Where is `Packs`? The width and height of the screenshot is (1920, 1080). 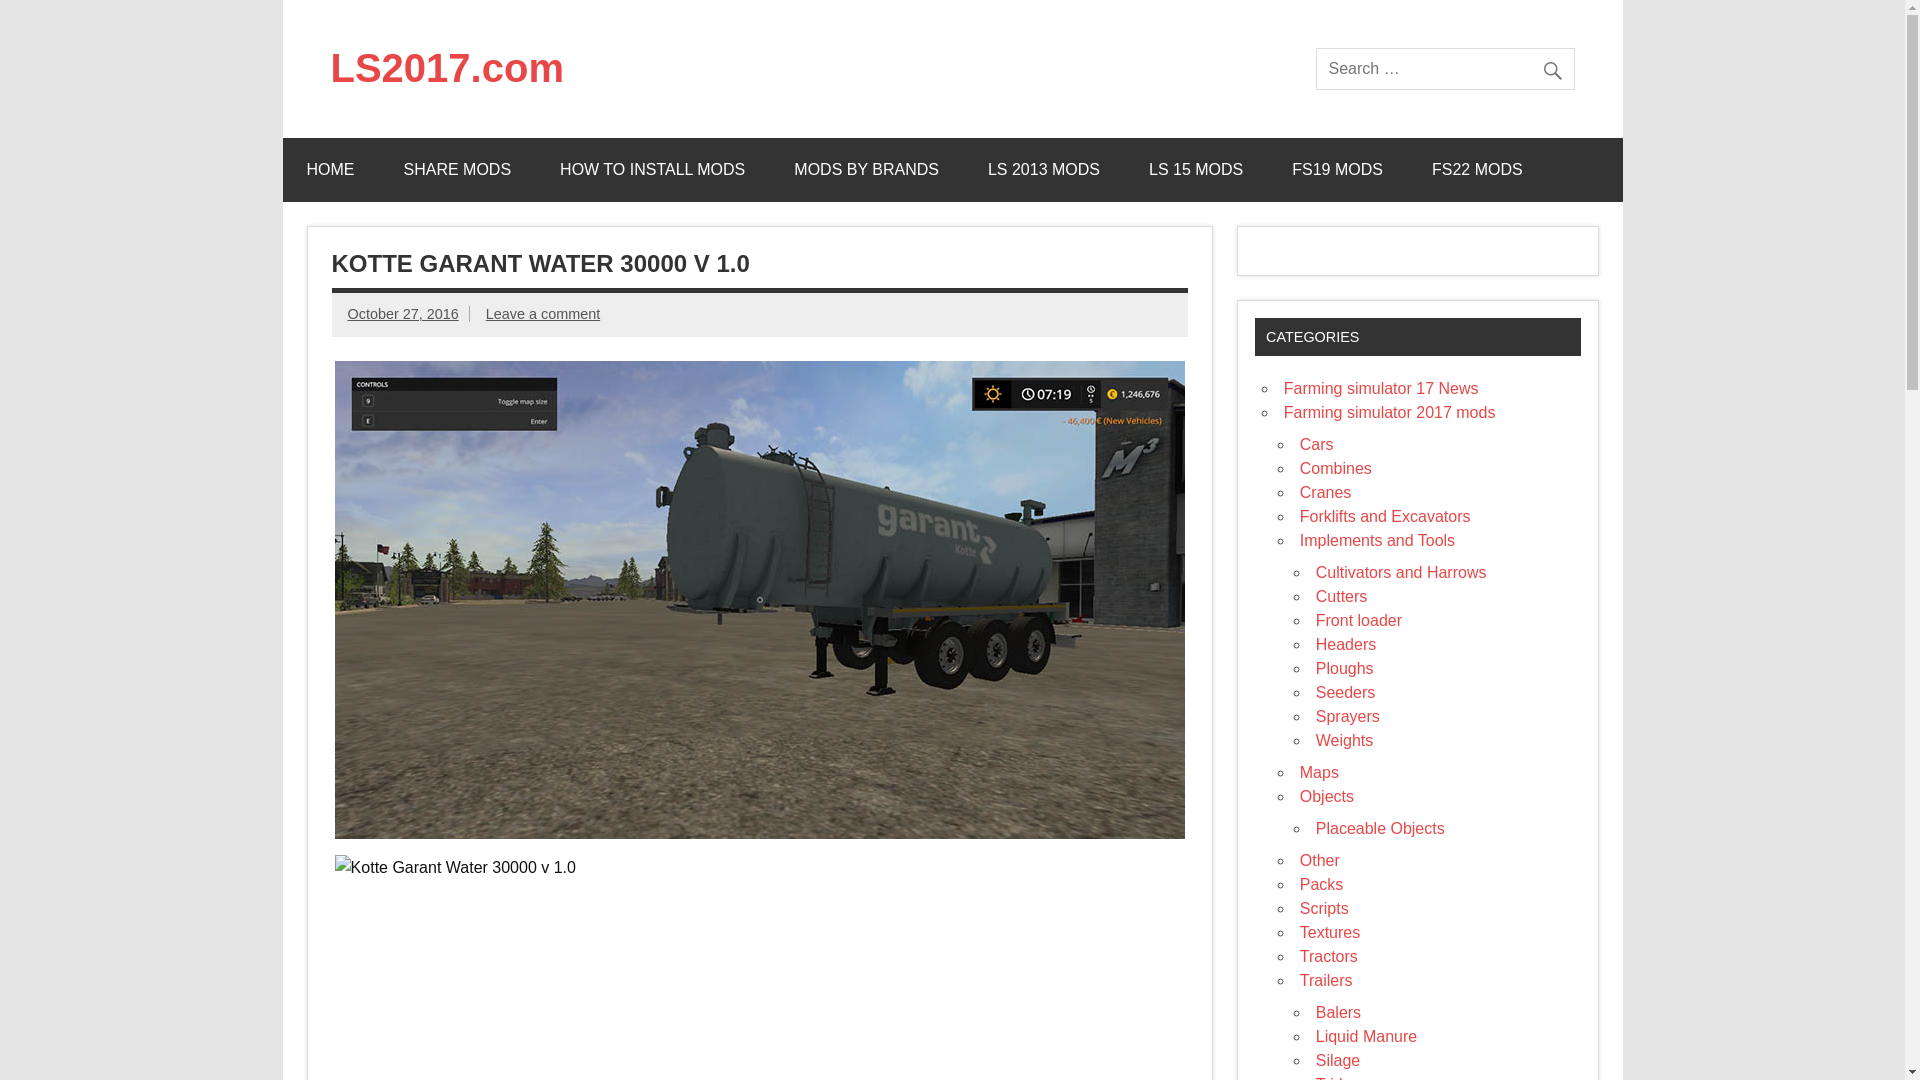 Packs is located at coordinates (1322, 884).